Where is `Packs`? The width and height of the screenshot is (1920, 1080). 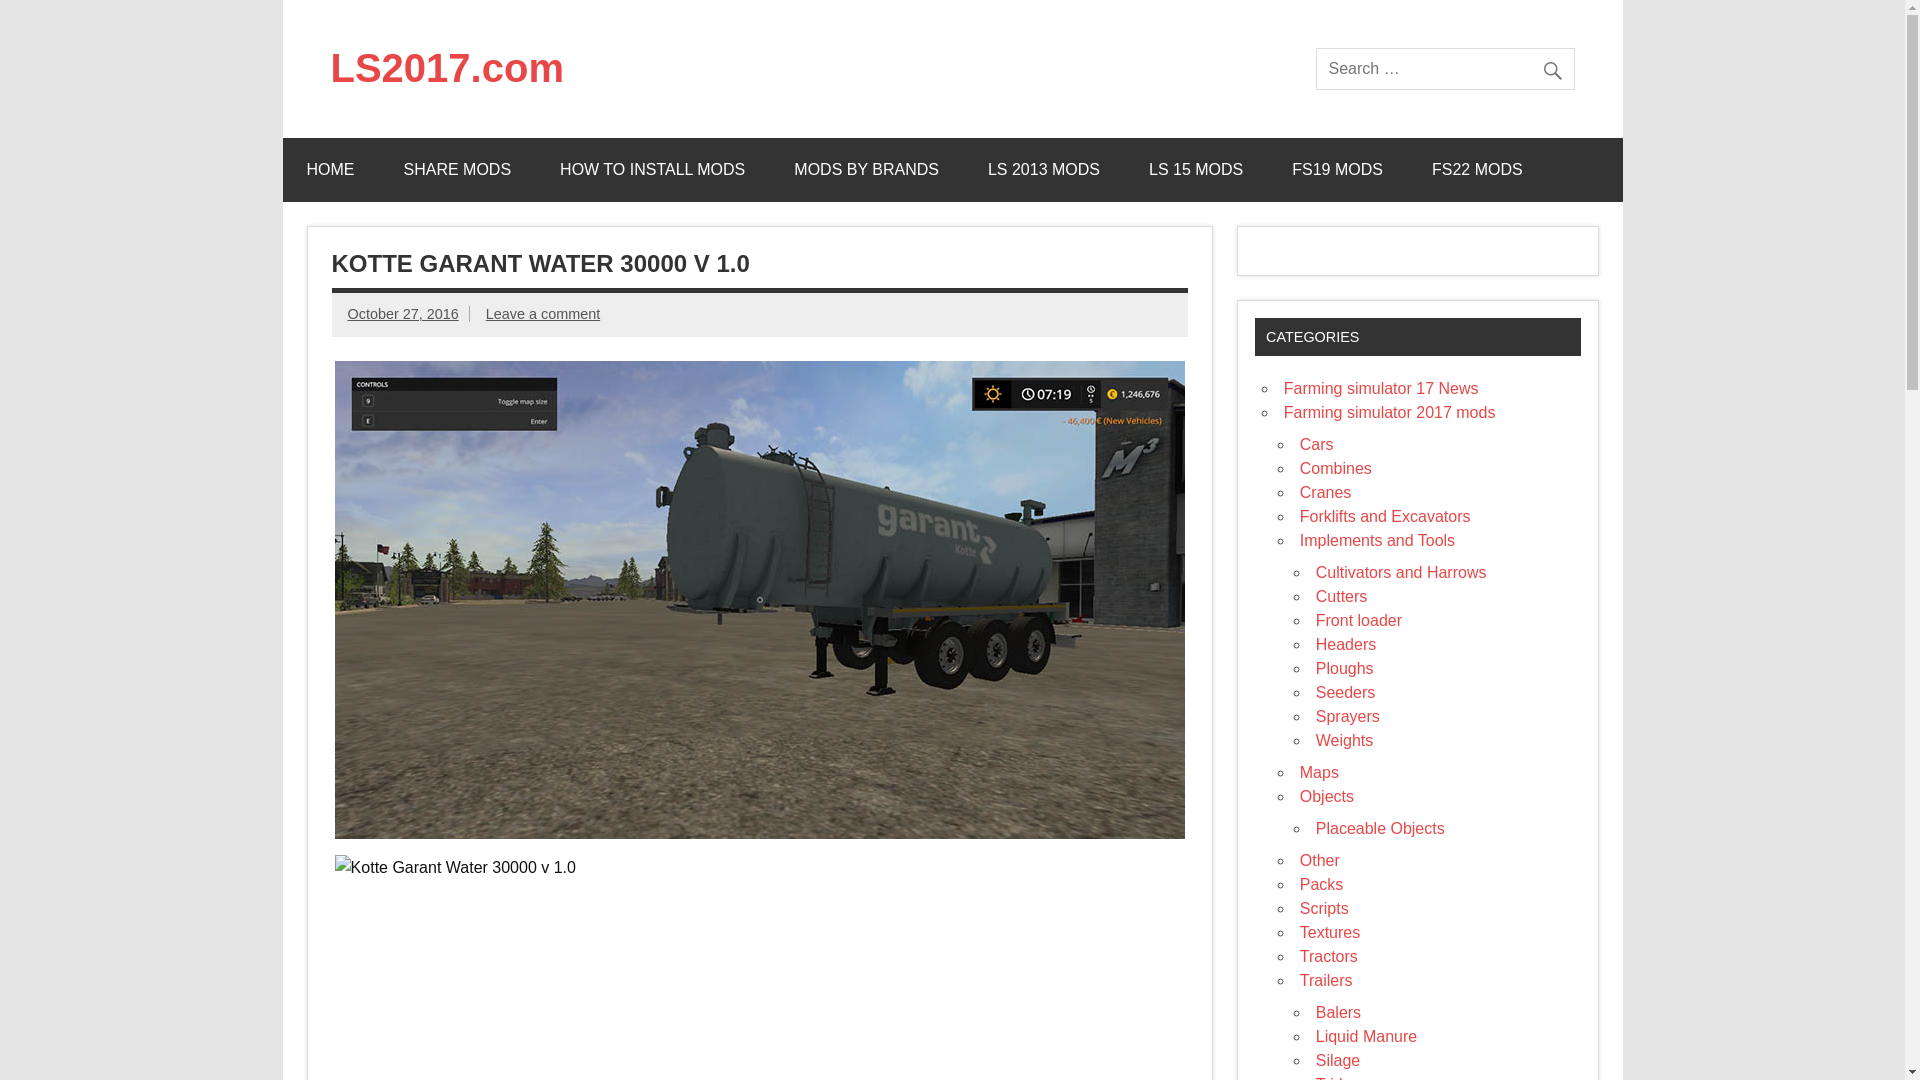 Packs is located at coordinates (1322, 884).